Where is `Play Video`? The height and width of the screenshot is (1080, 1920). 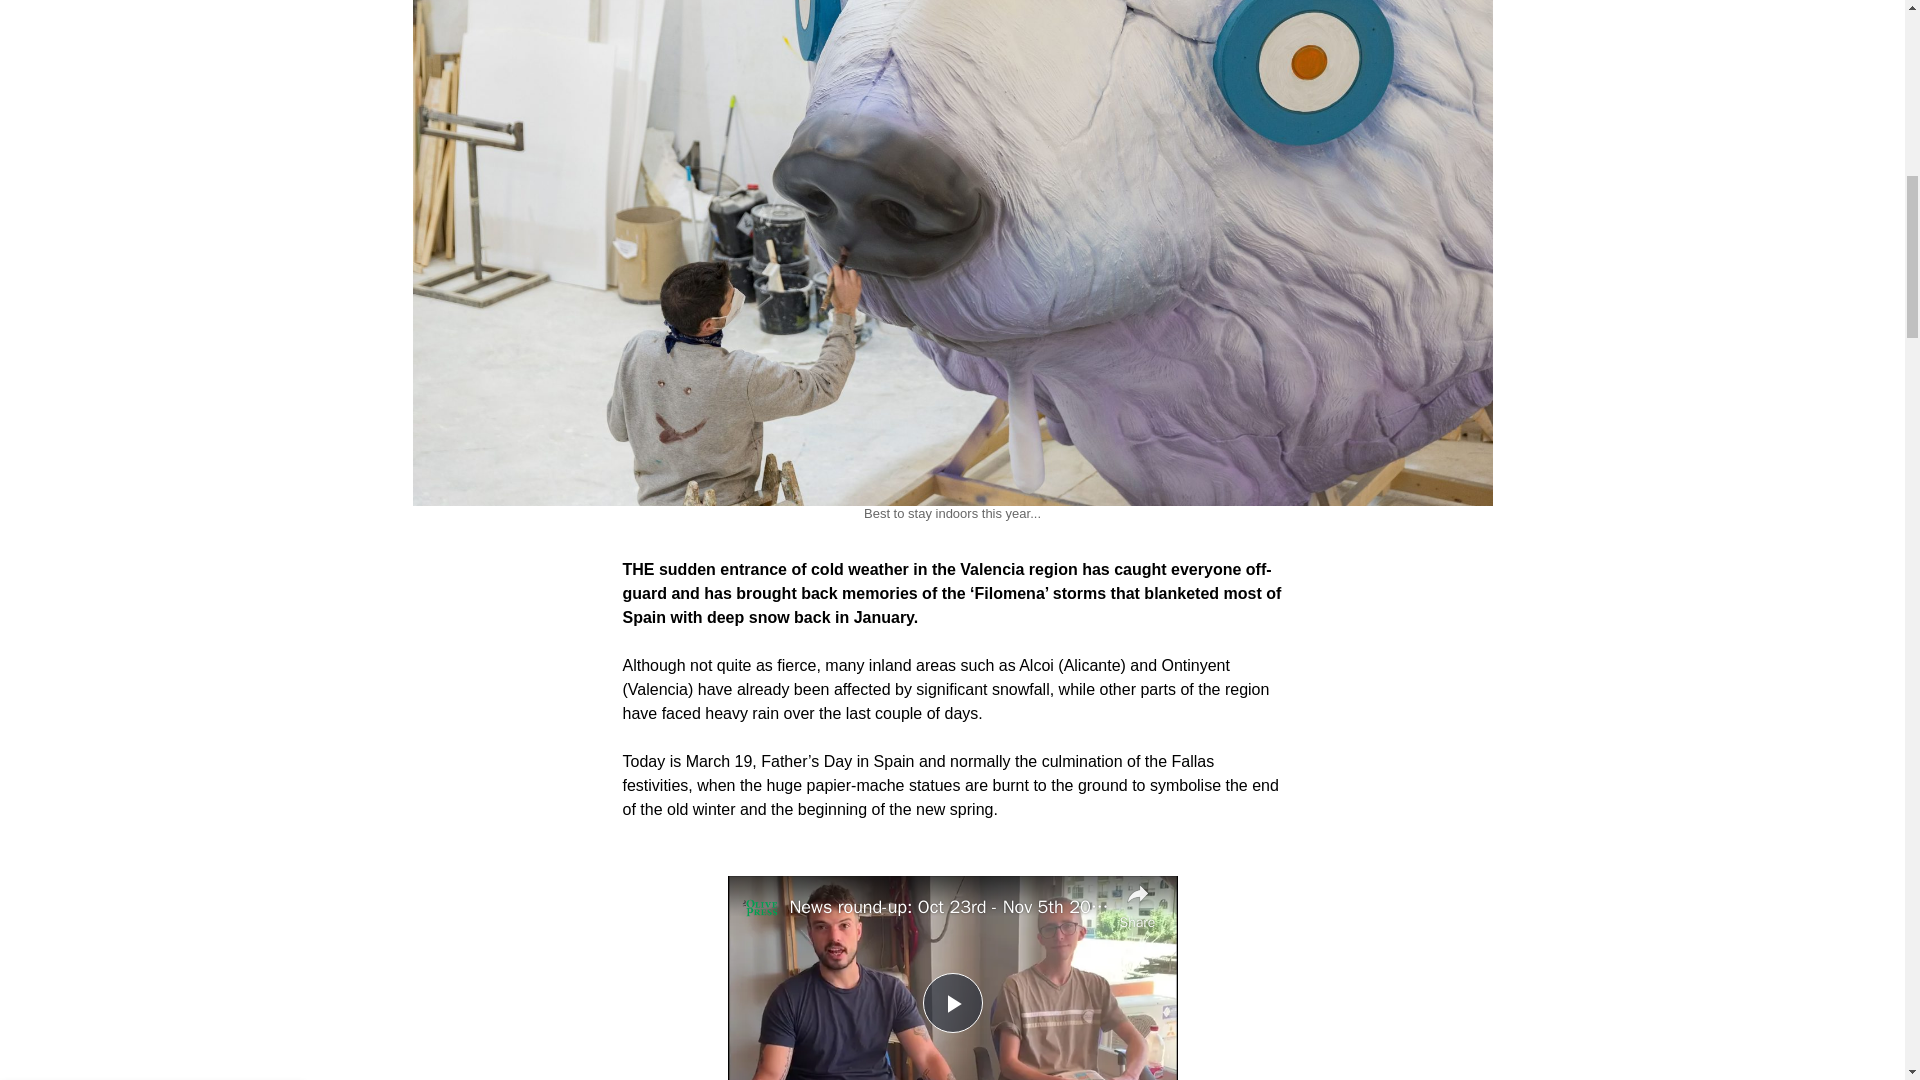
Play Video is located at coordinates (951, 1002).